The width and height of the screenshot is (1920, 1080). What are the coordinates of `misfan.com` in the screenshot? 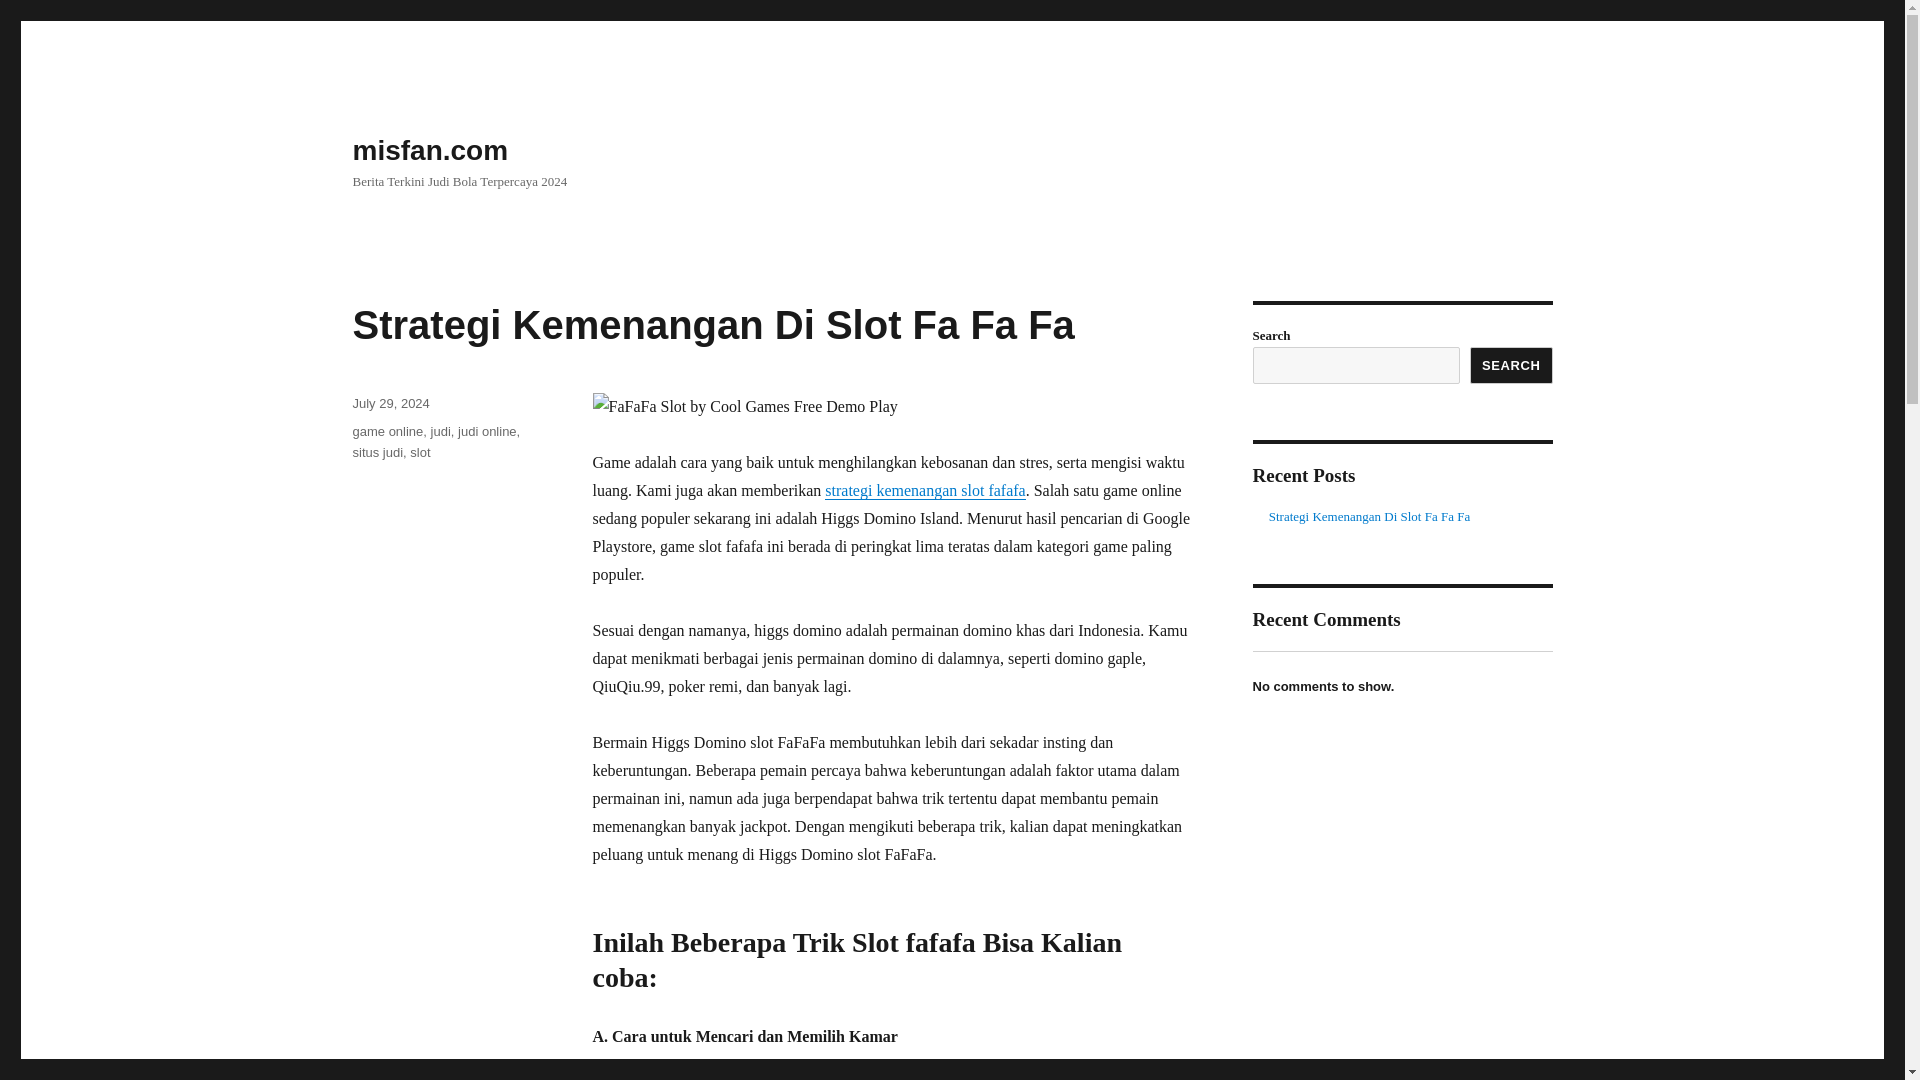 It's located at (430, 150).